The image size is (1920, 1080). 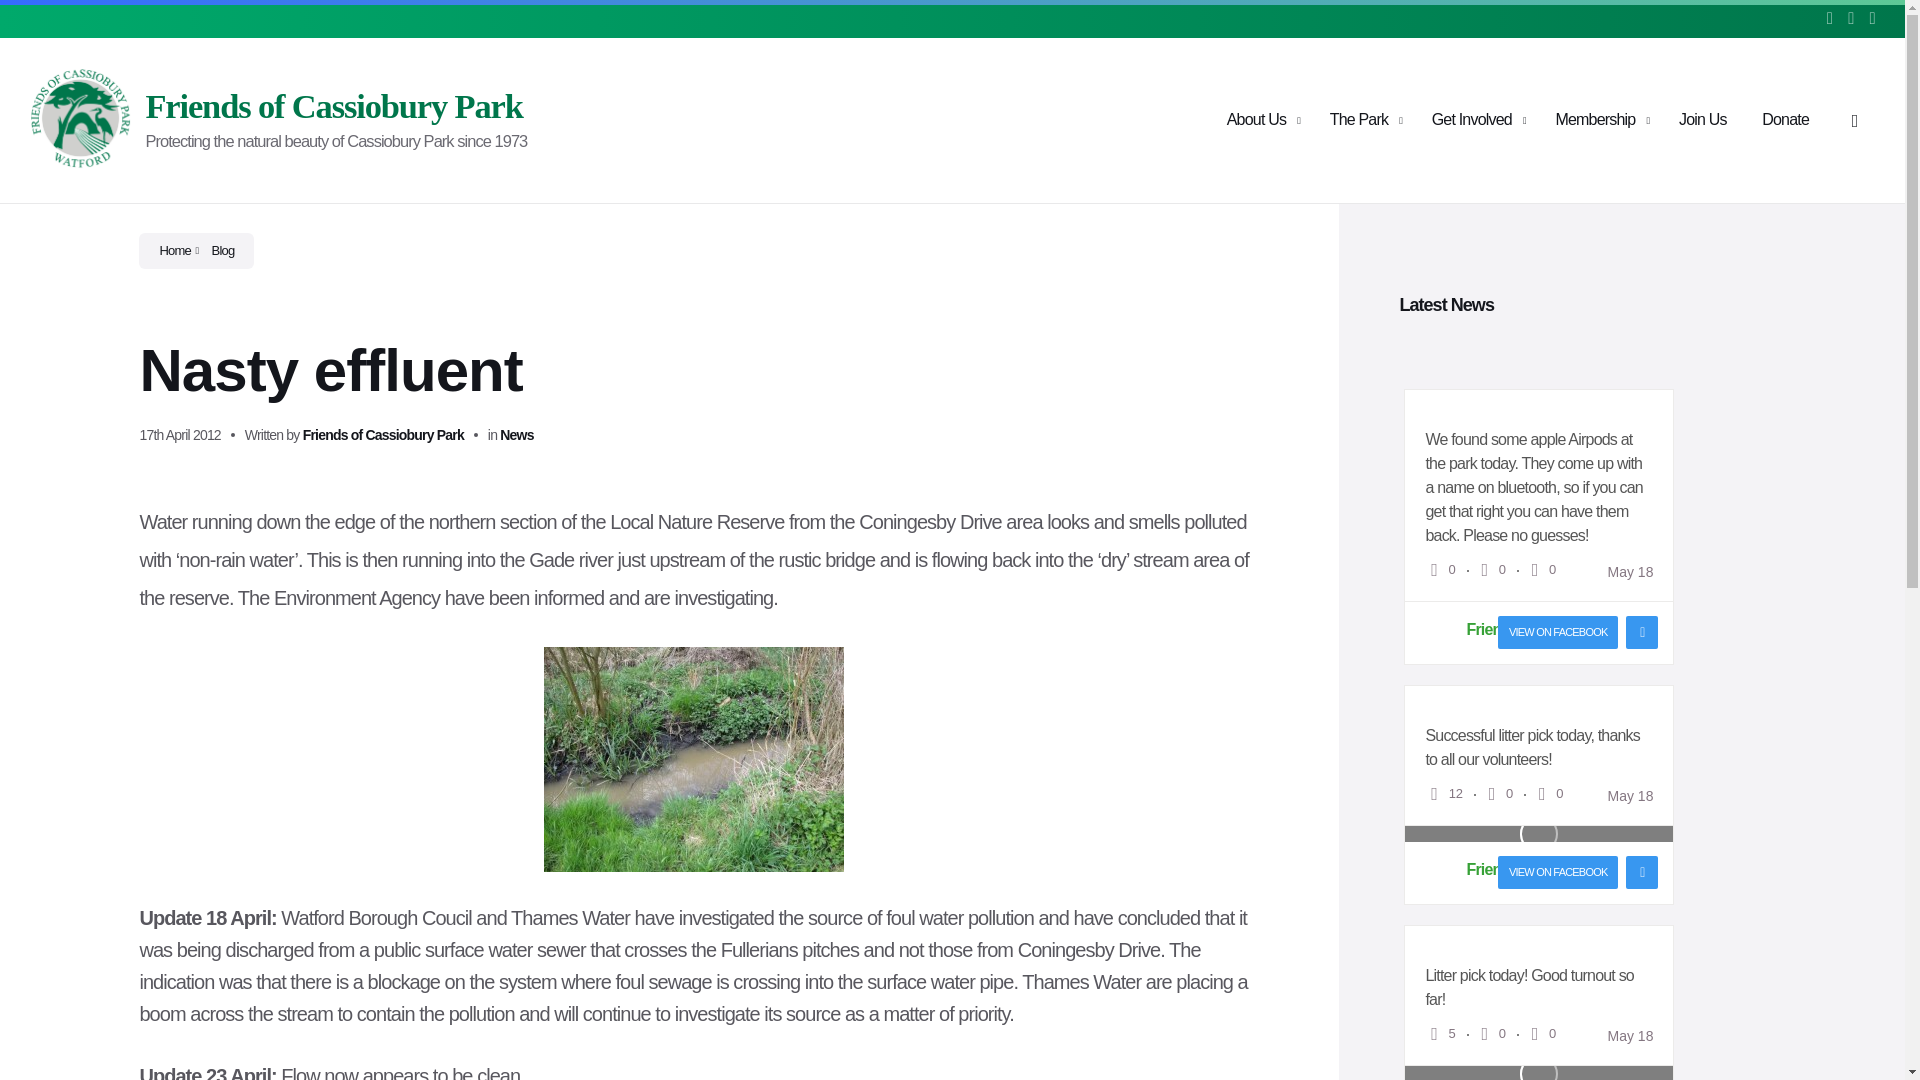 I want to click on Social Media Links, so click(x=1844, y=18).